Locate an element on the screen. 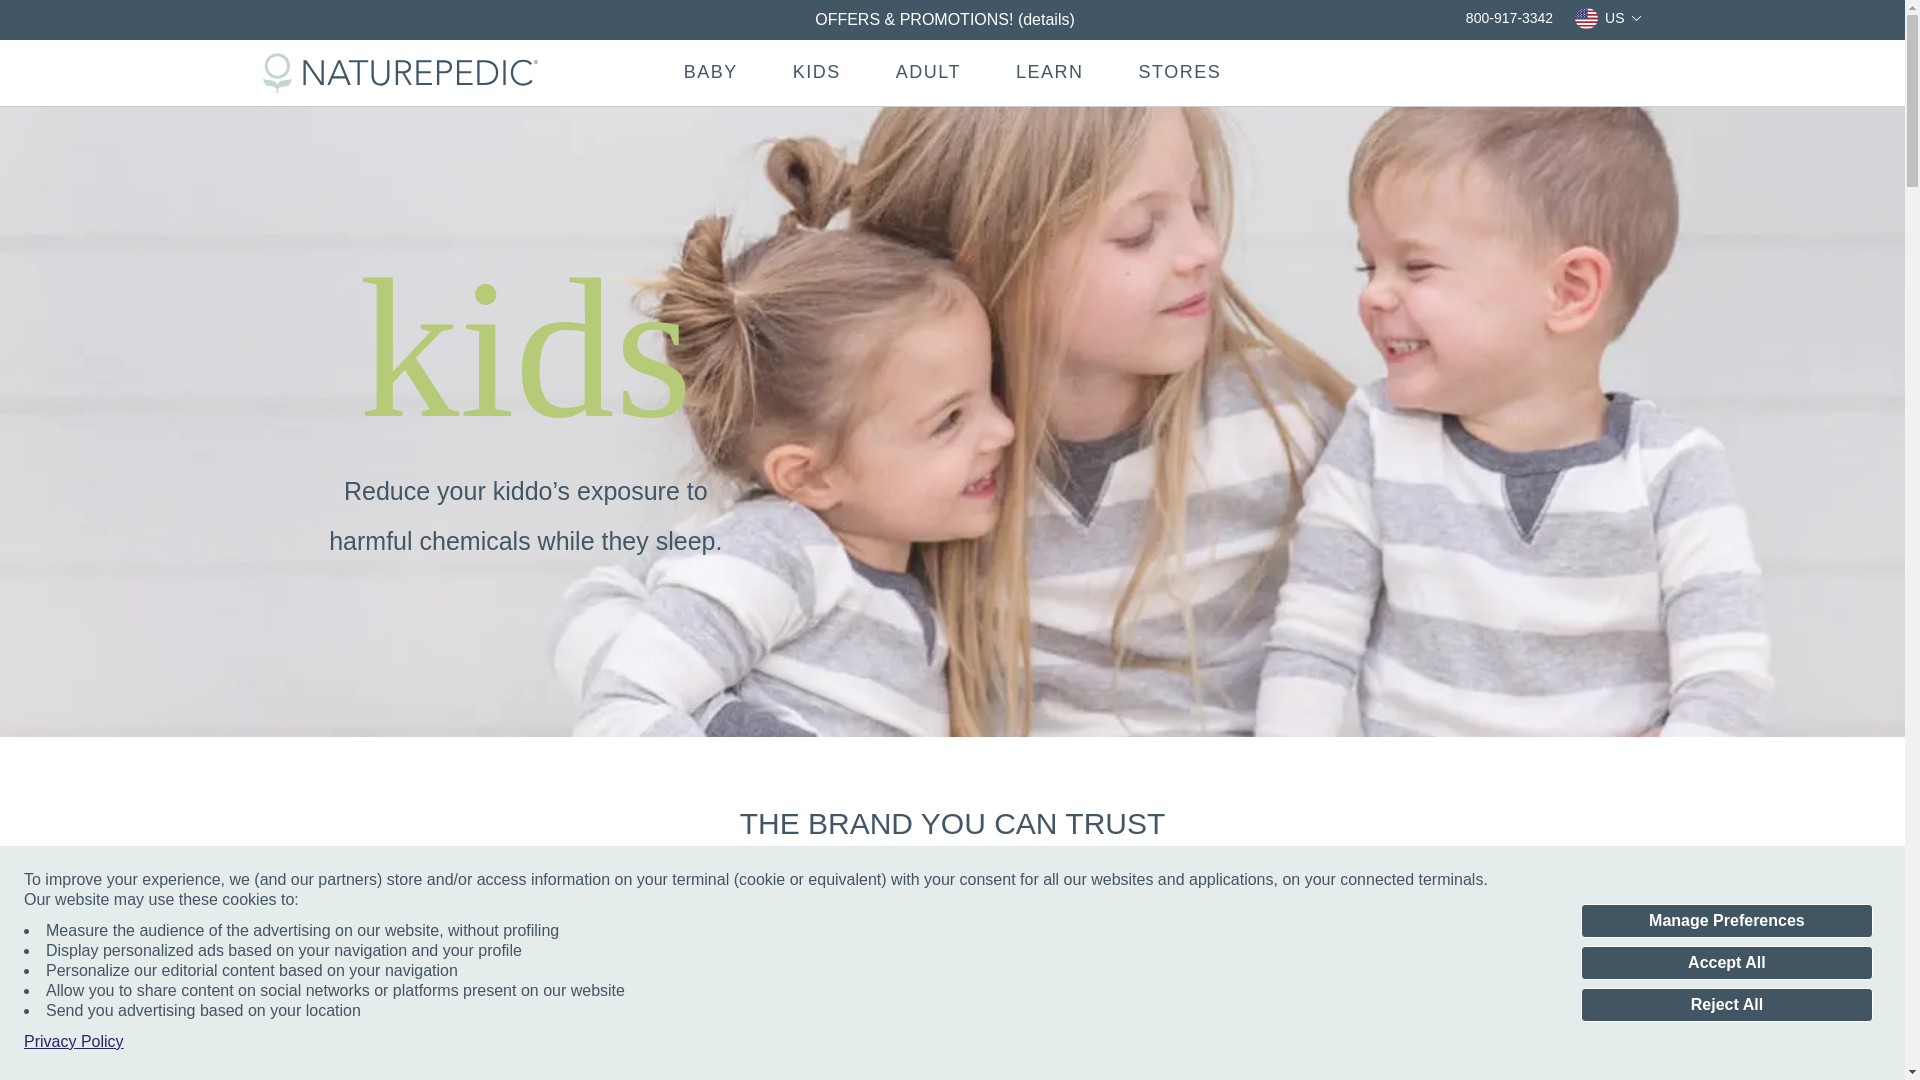  800-917-3342 is located at coordinates (1496, 19).